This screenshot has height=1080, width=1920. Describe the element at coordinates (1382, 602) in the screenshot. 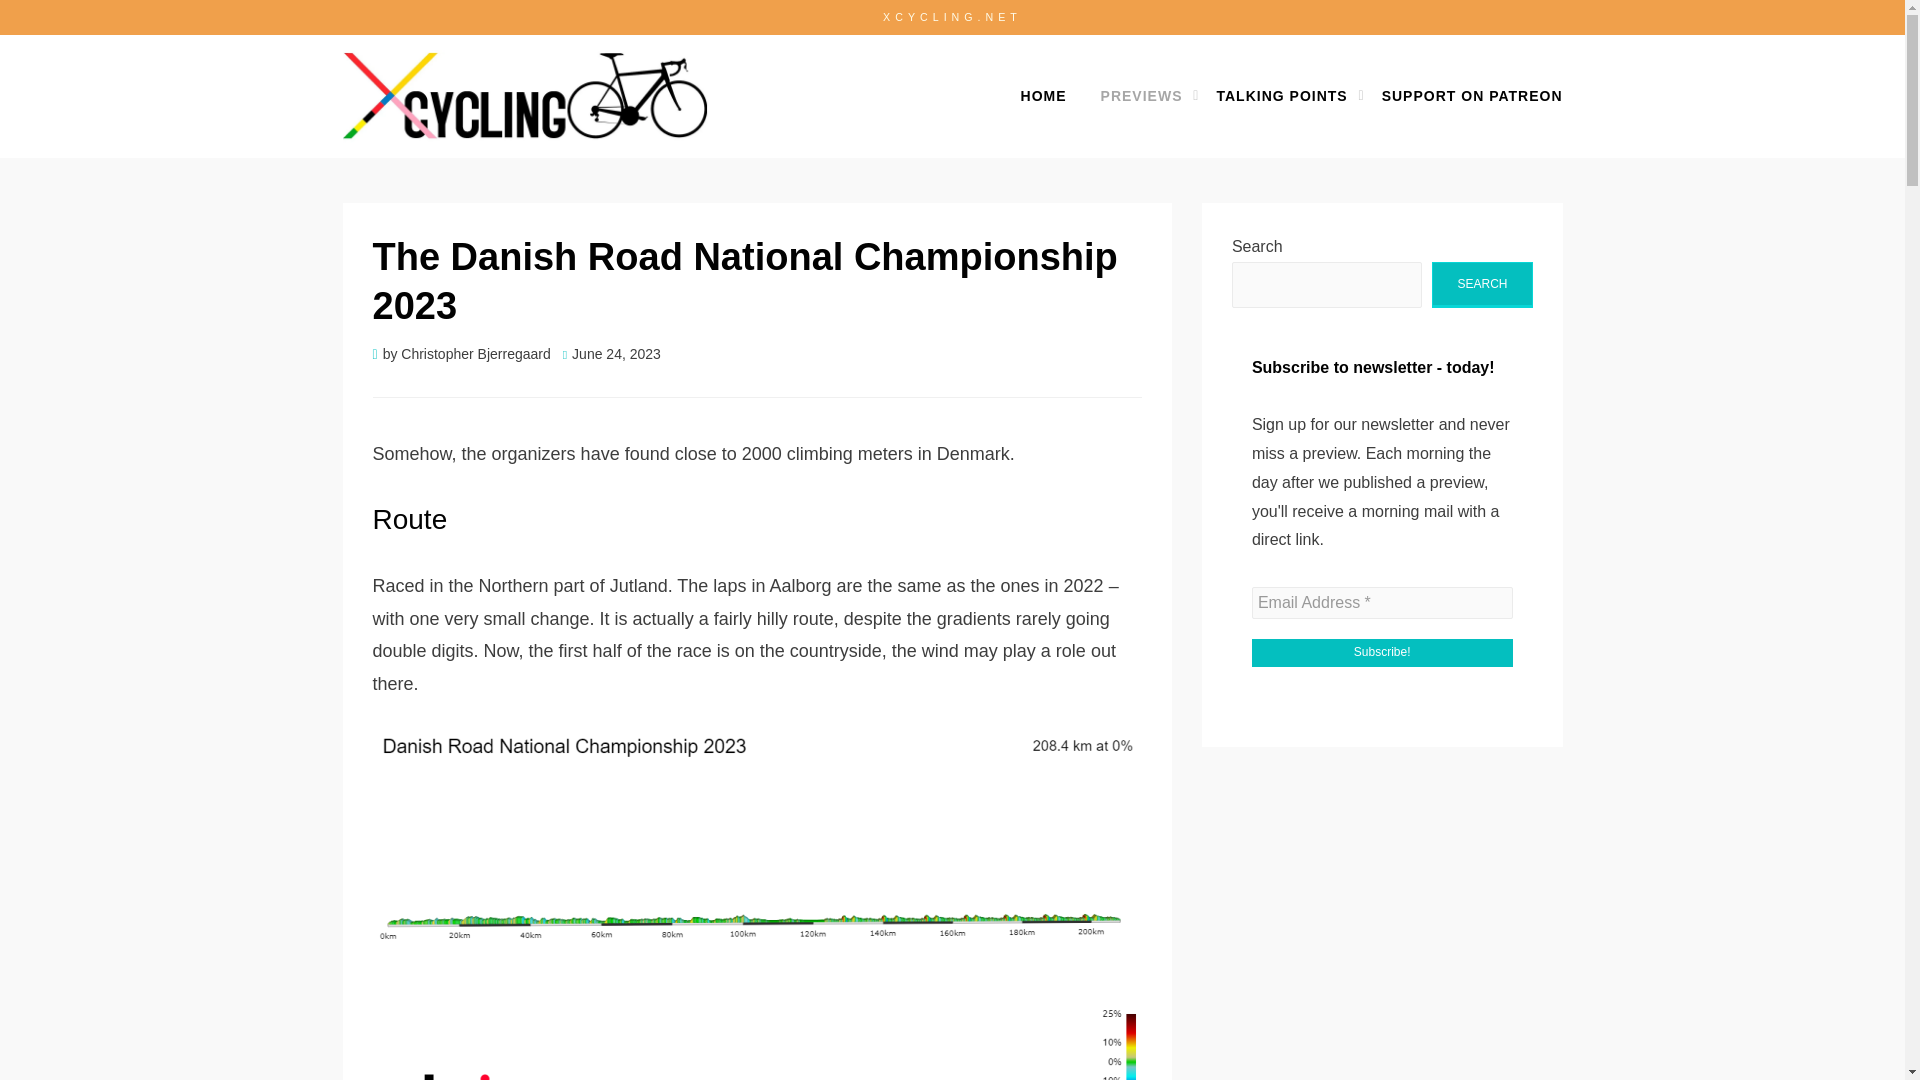

I see `Email Address` at that location.